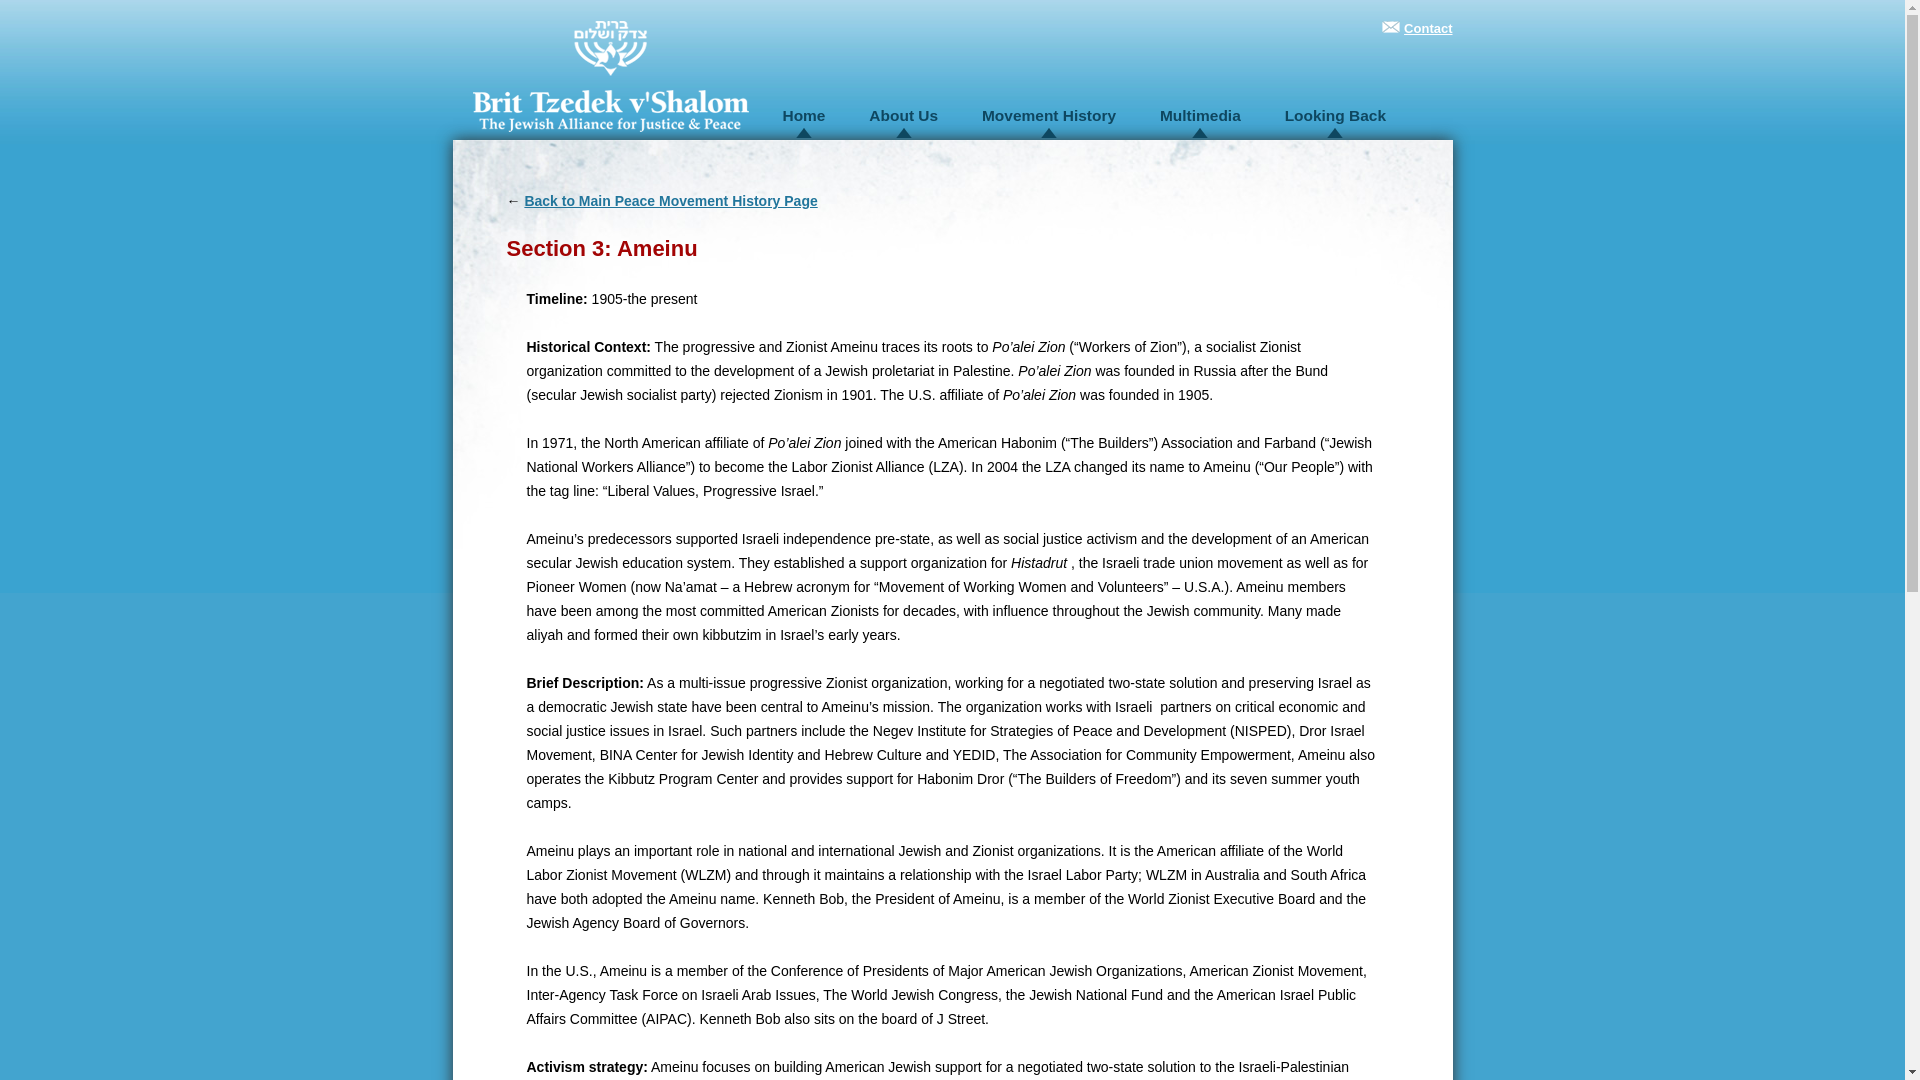 Image resolution: width=1920 pixels, height=1080 pixels. What do you see at coordinates (1048, 115) in the screenshot?
I see `Movement History` at bounding box center [1048, 115].